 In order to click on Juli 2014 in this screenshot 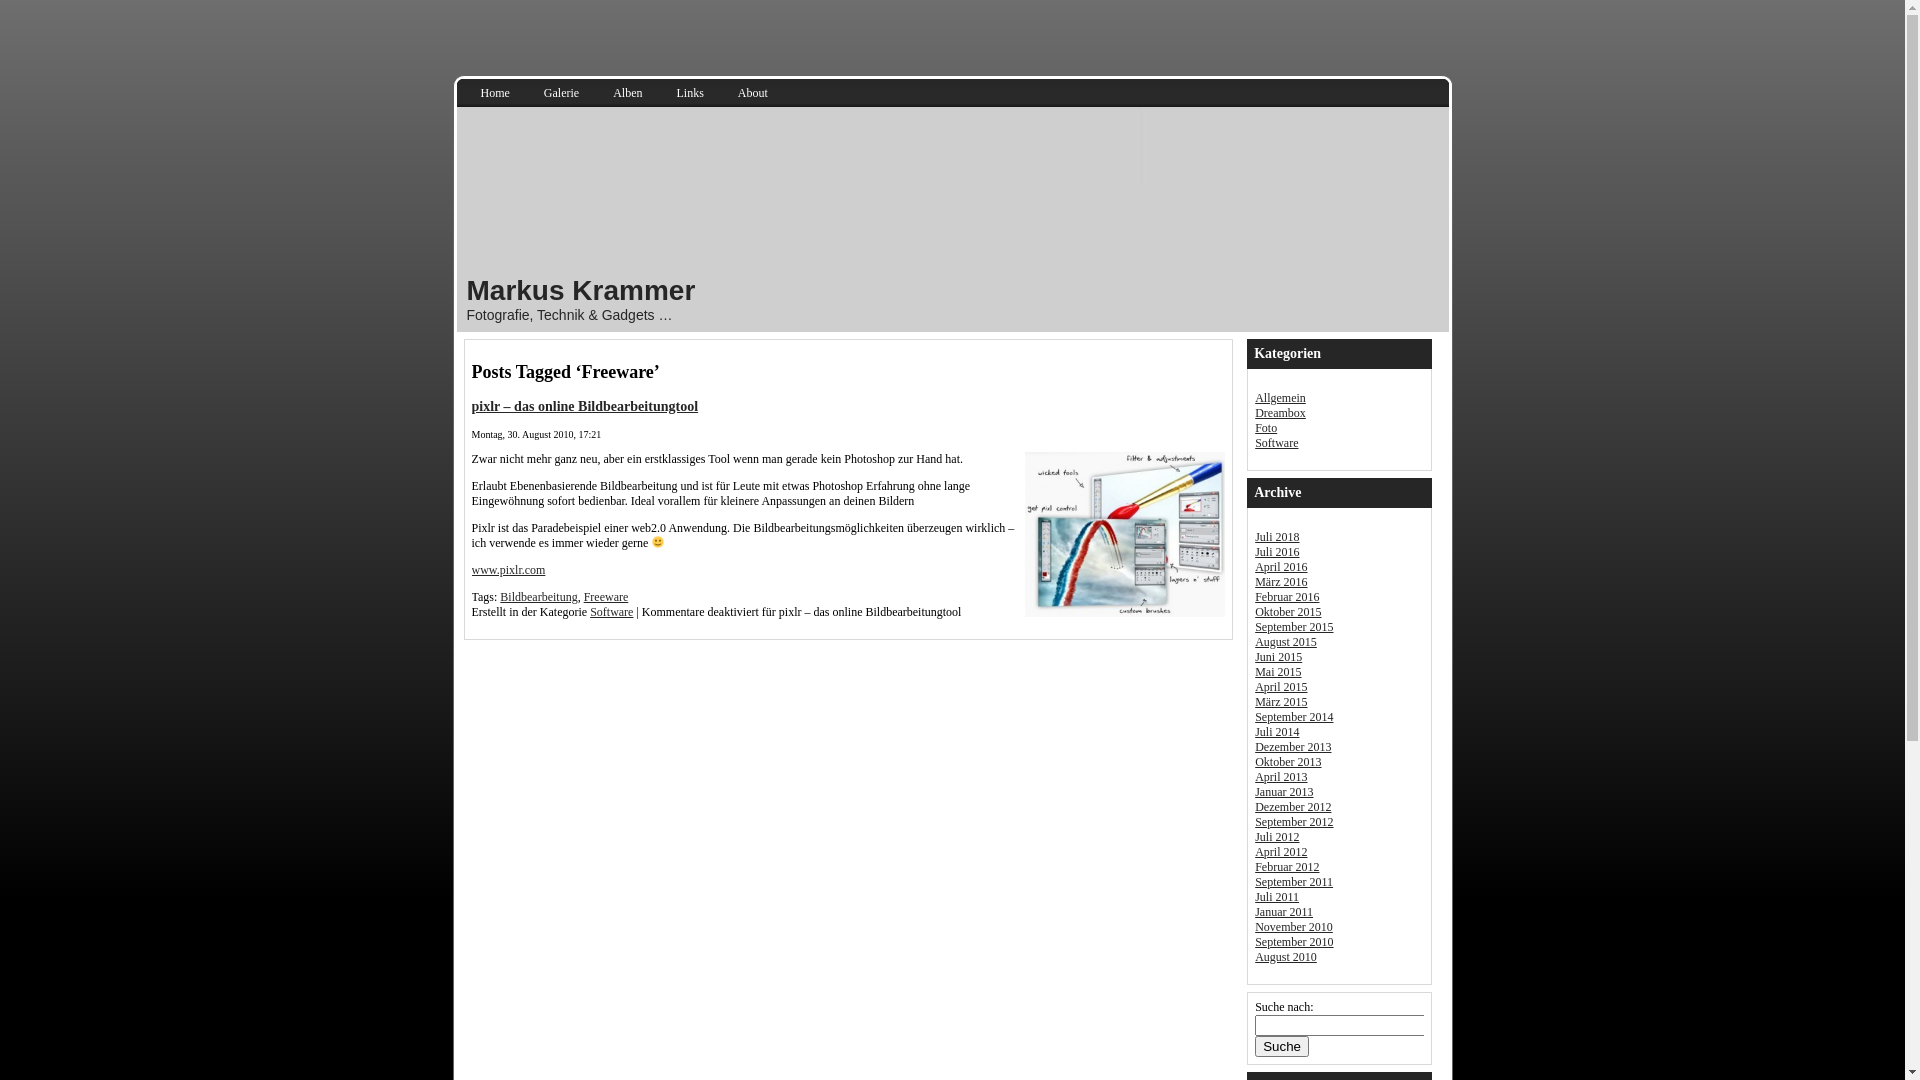, I will do `click(1277, 732)`.